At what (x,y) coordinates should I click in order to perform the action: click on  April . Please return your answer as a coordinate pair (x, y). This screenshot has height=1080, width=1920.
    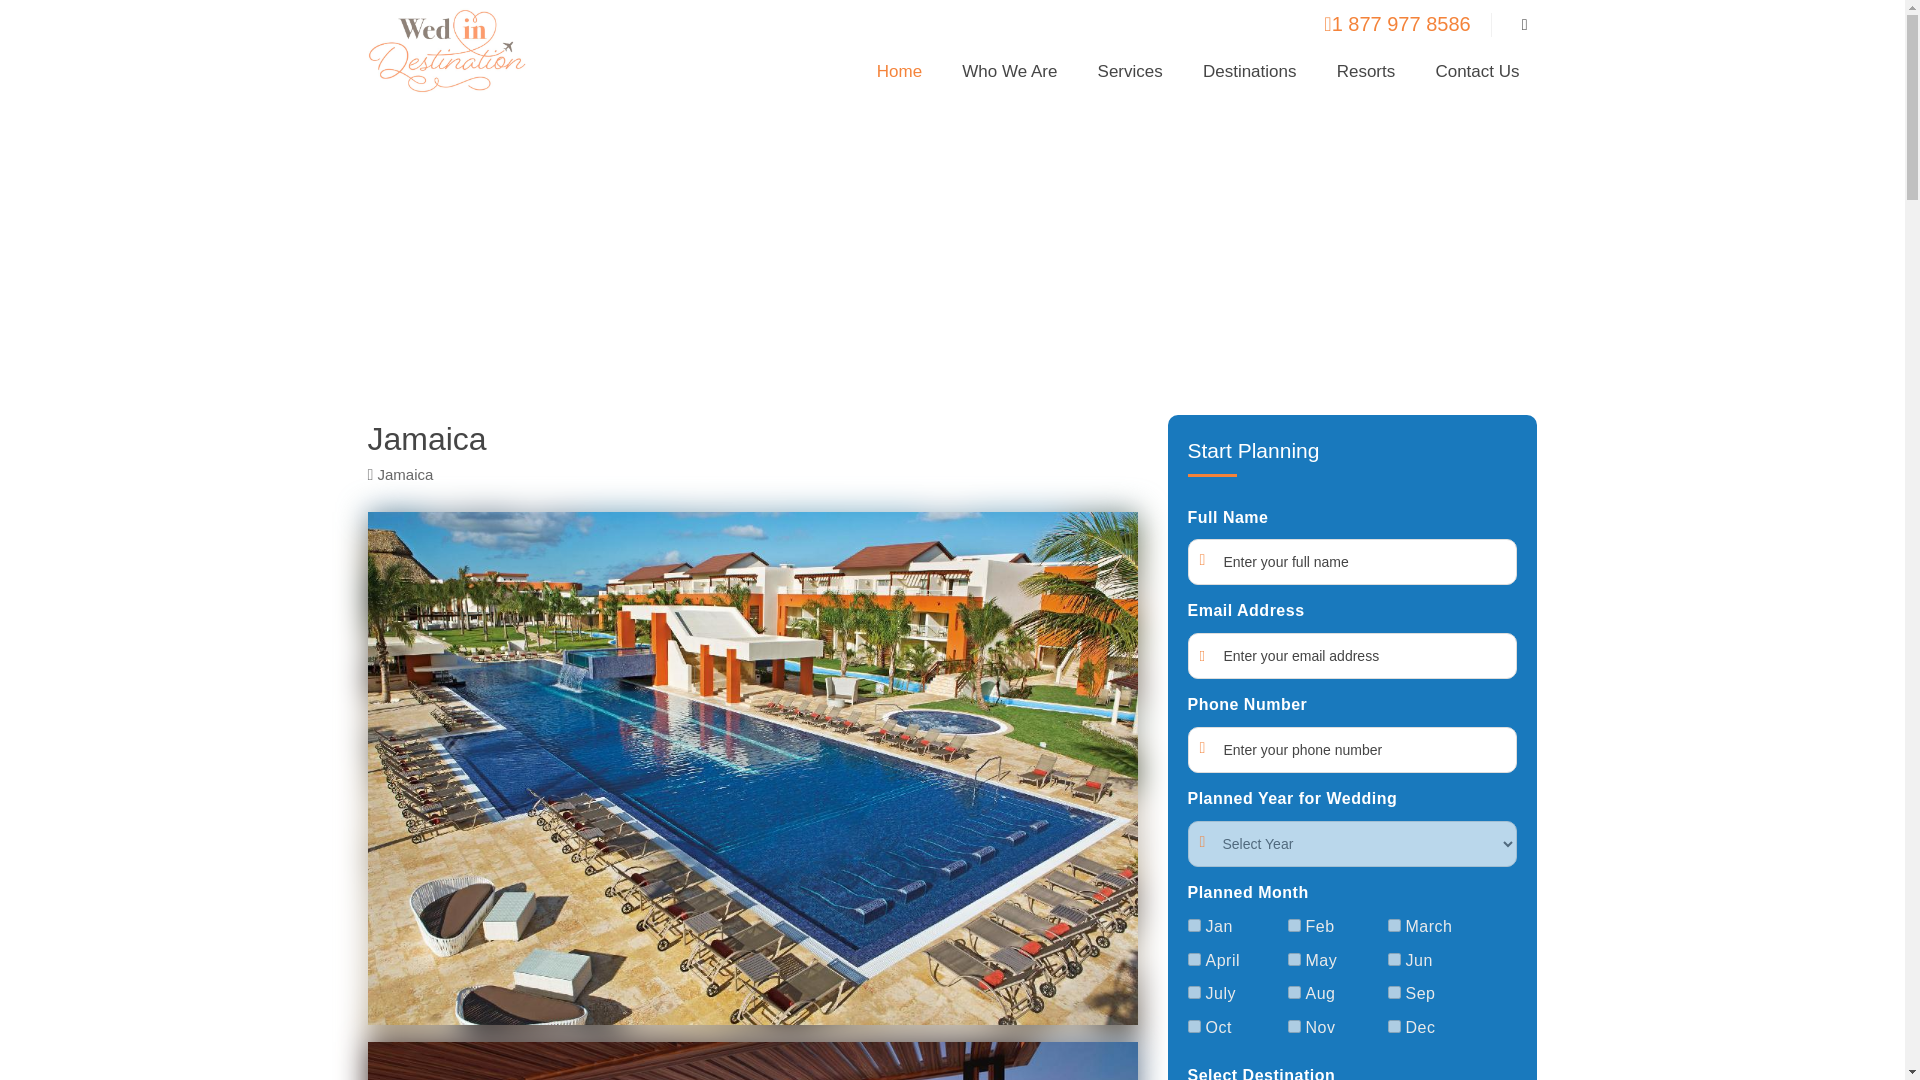
    Looking at the image, I should click on (1194, 958).